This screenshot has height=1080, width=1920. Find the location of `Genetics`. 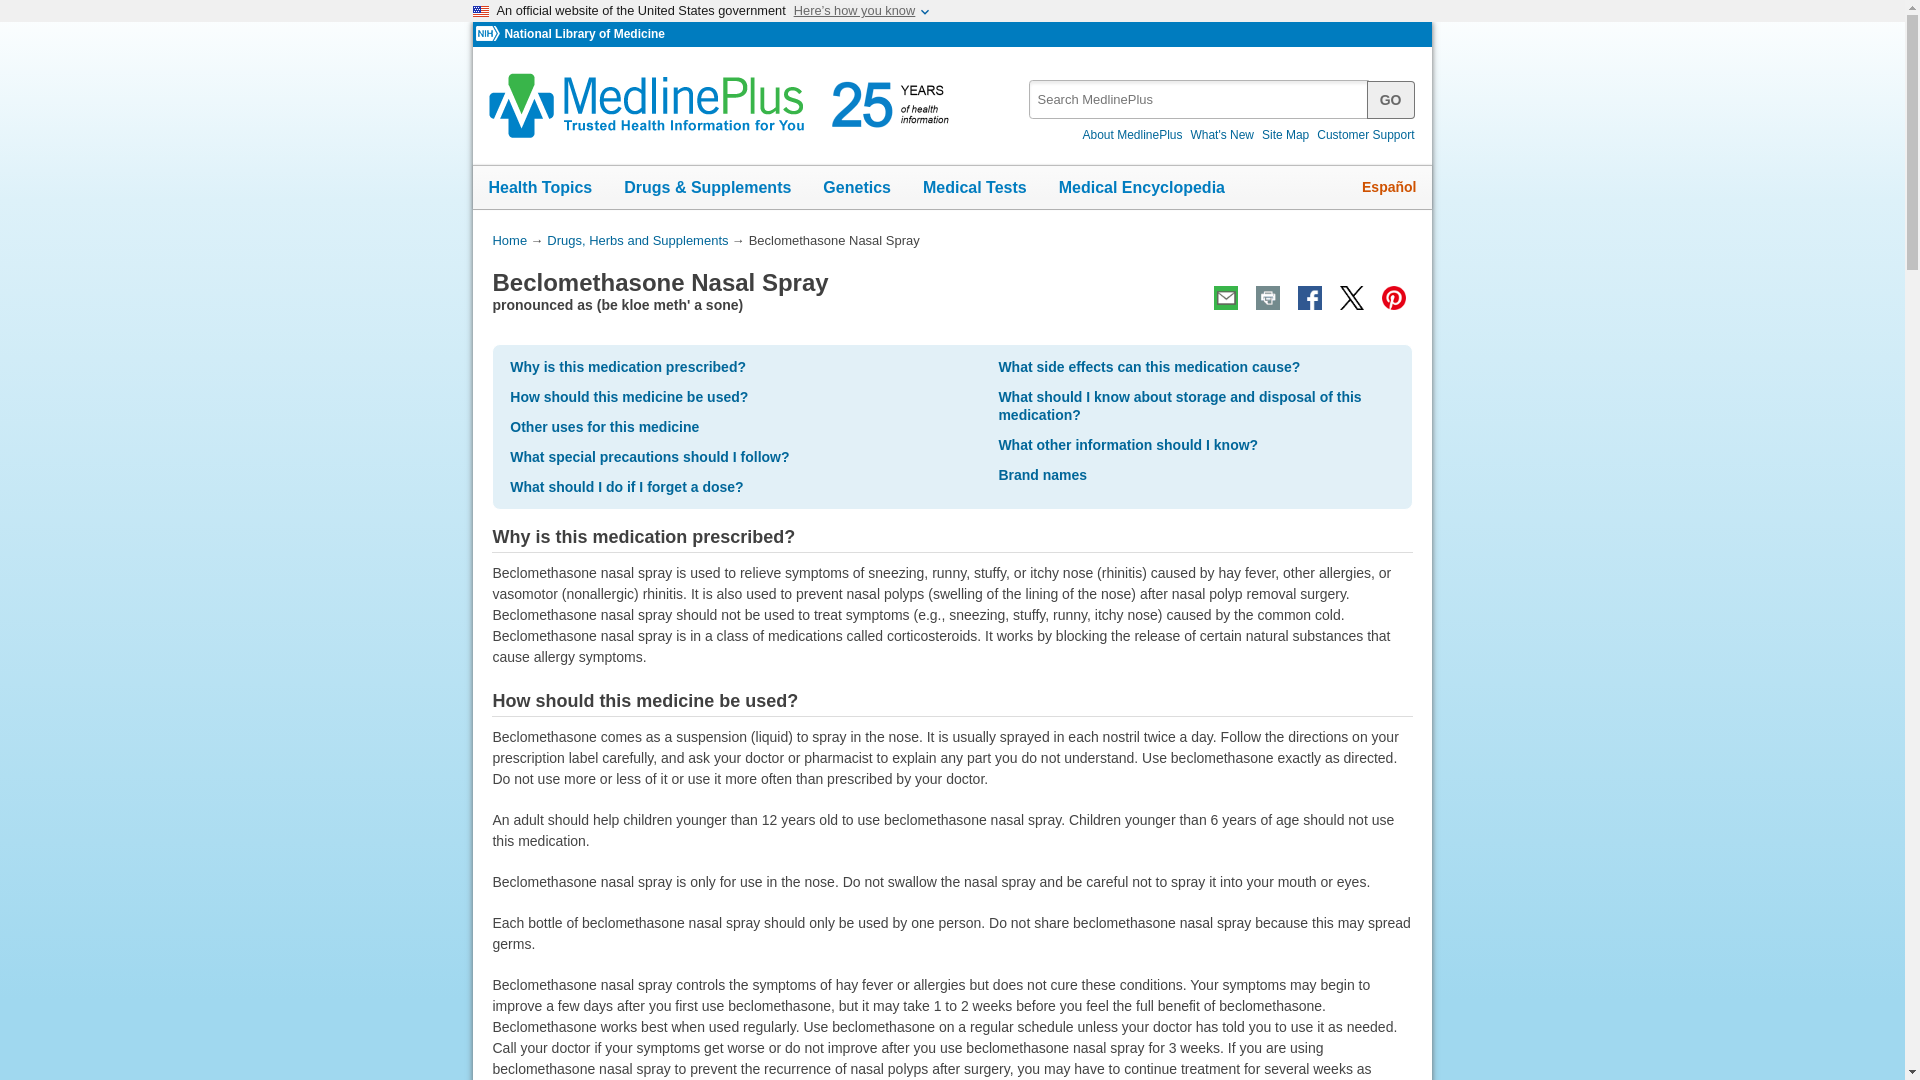

Genetics is located at coordinates (856, 188).